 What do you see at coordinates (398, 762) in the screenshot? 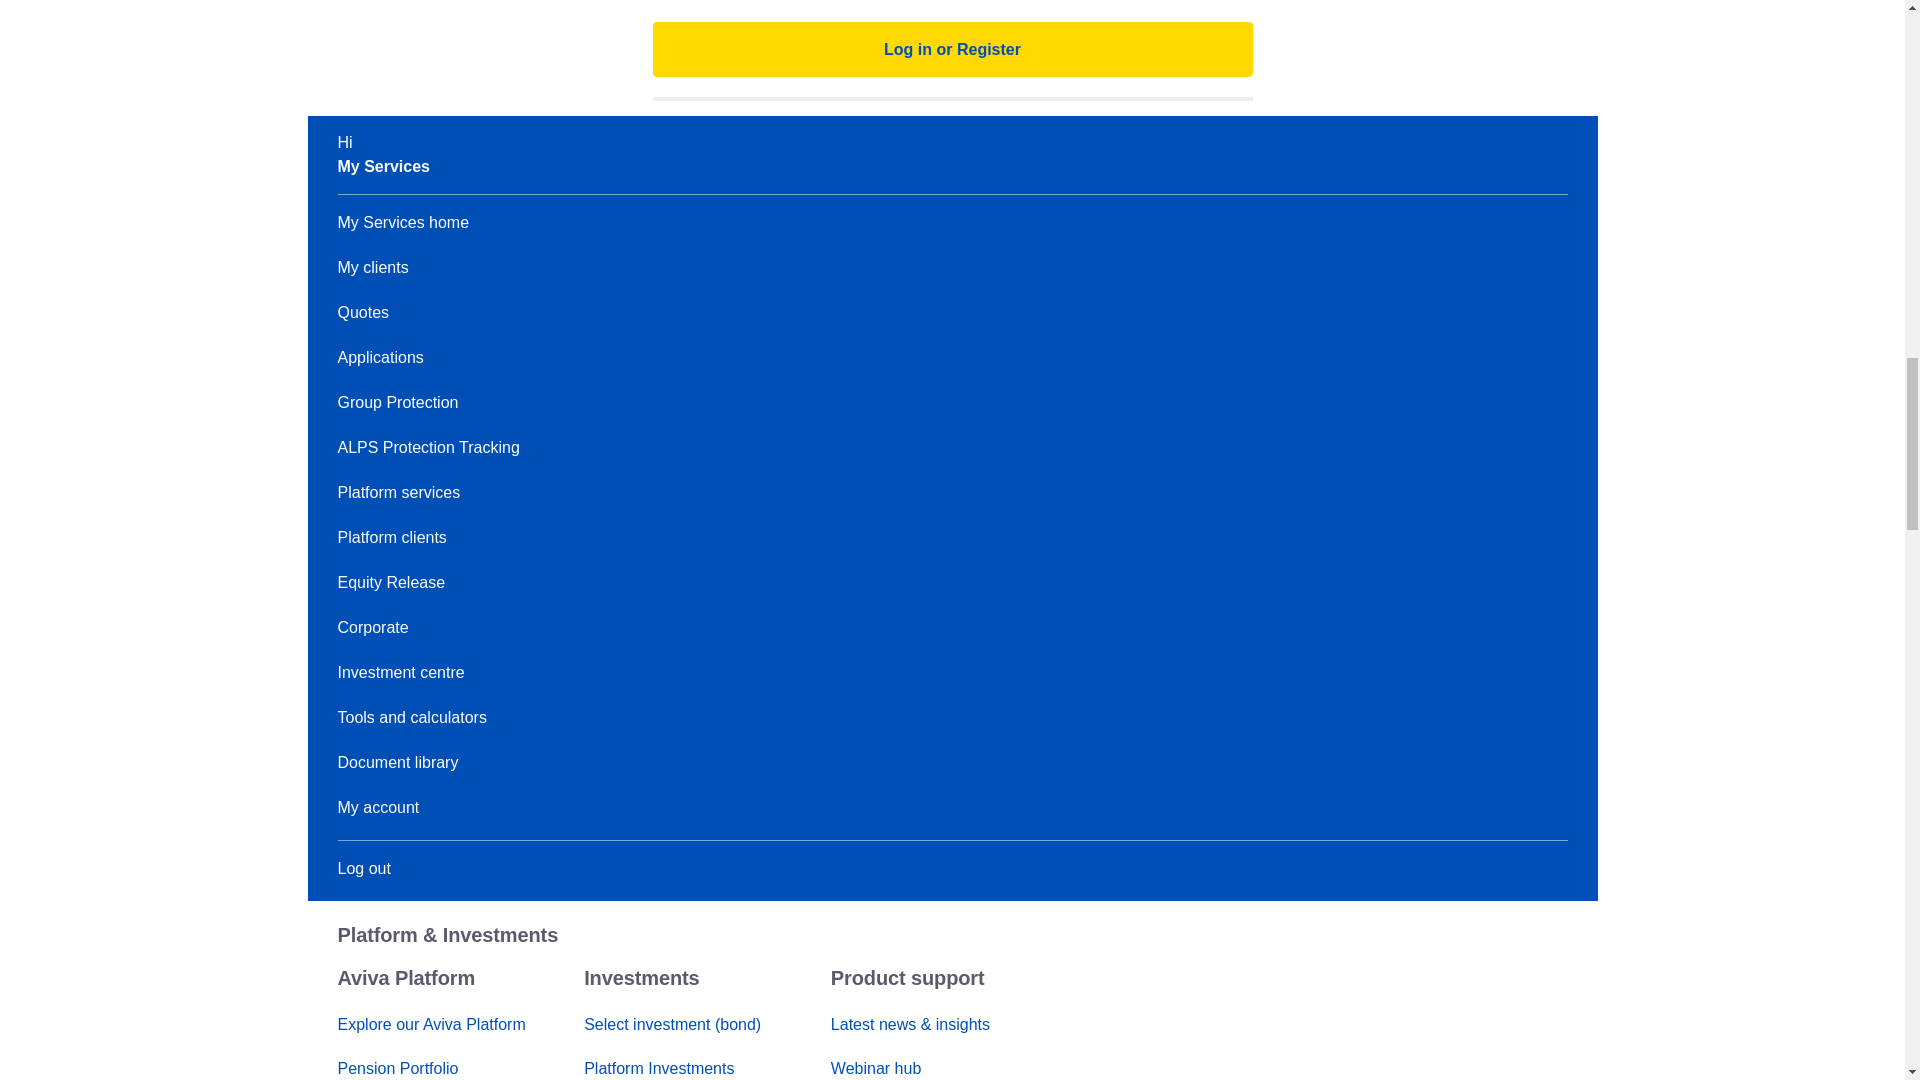
I see `Document library` at bounding box center [398, 762].